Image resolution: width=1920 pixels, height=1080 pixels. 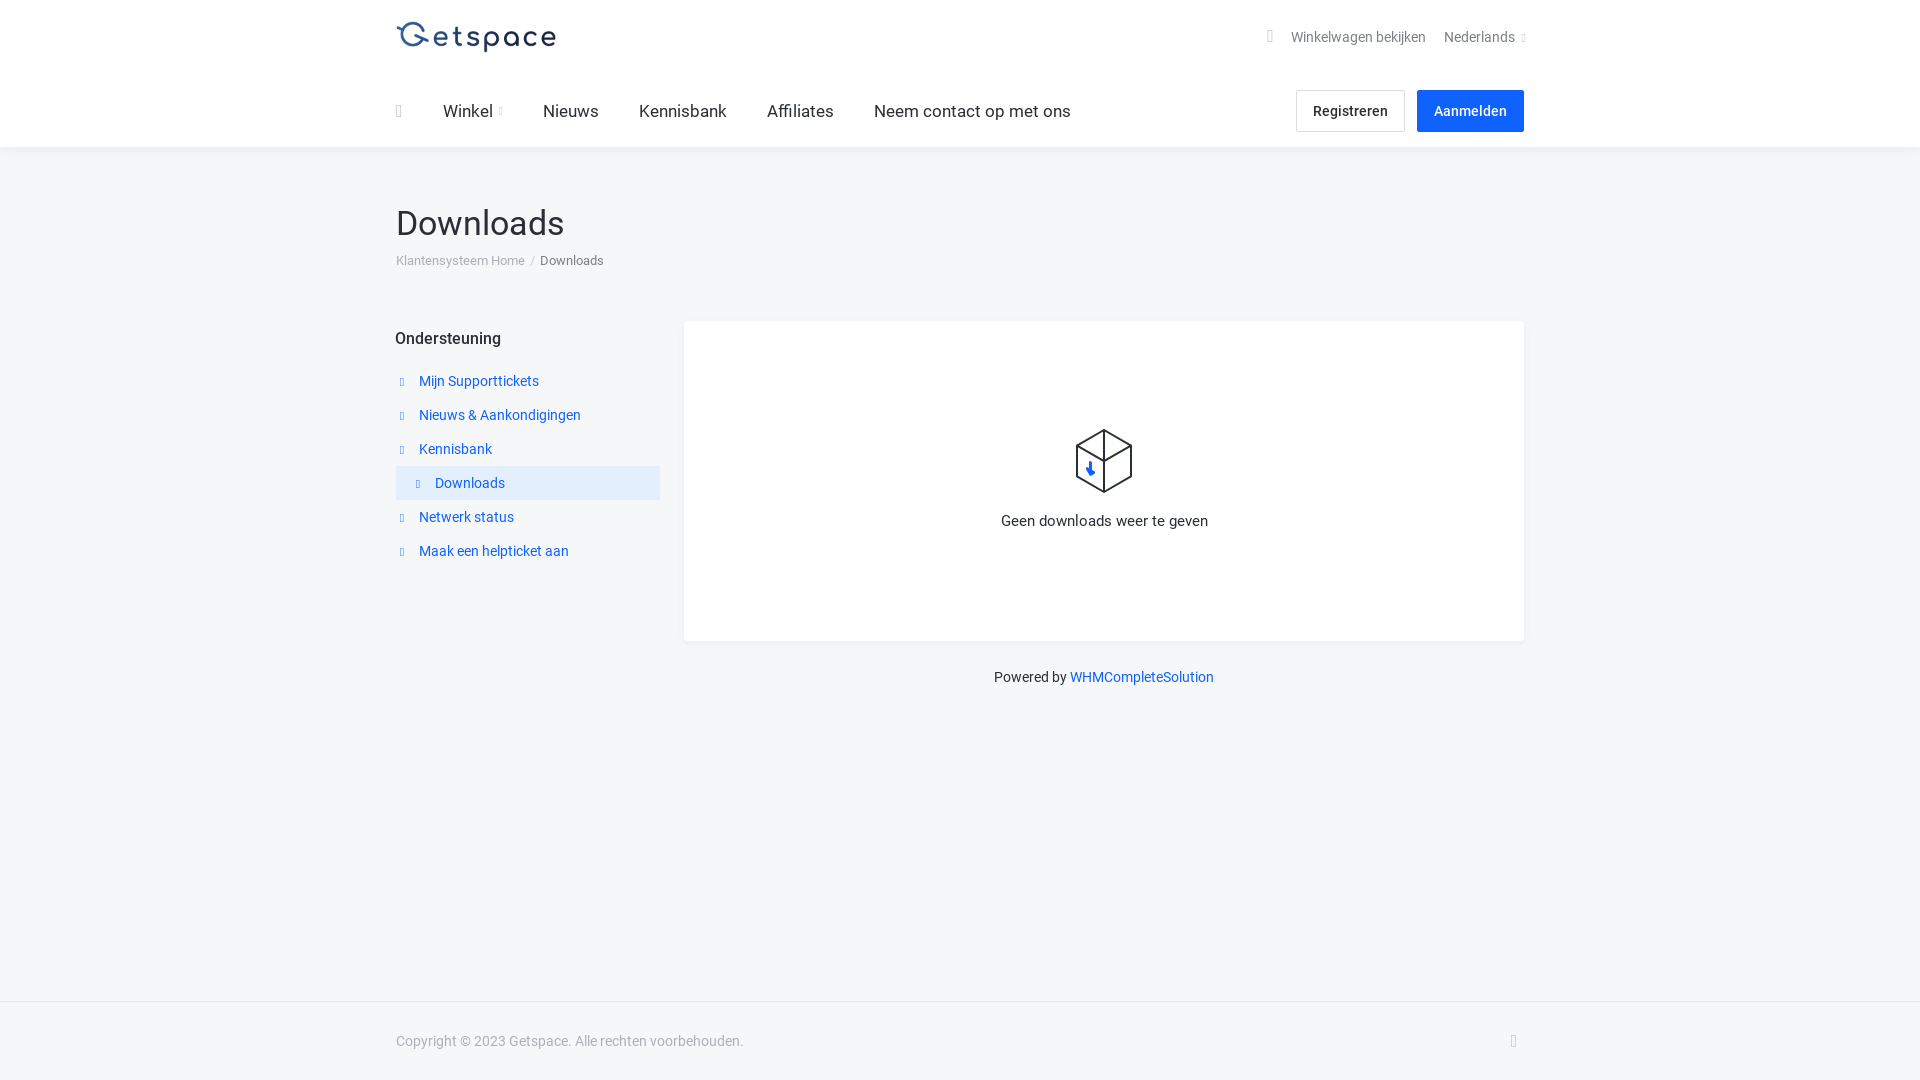 I want to click on Kennisbank, so click(x=528, y=449).